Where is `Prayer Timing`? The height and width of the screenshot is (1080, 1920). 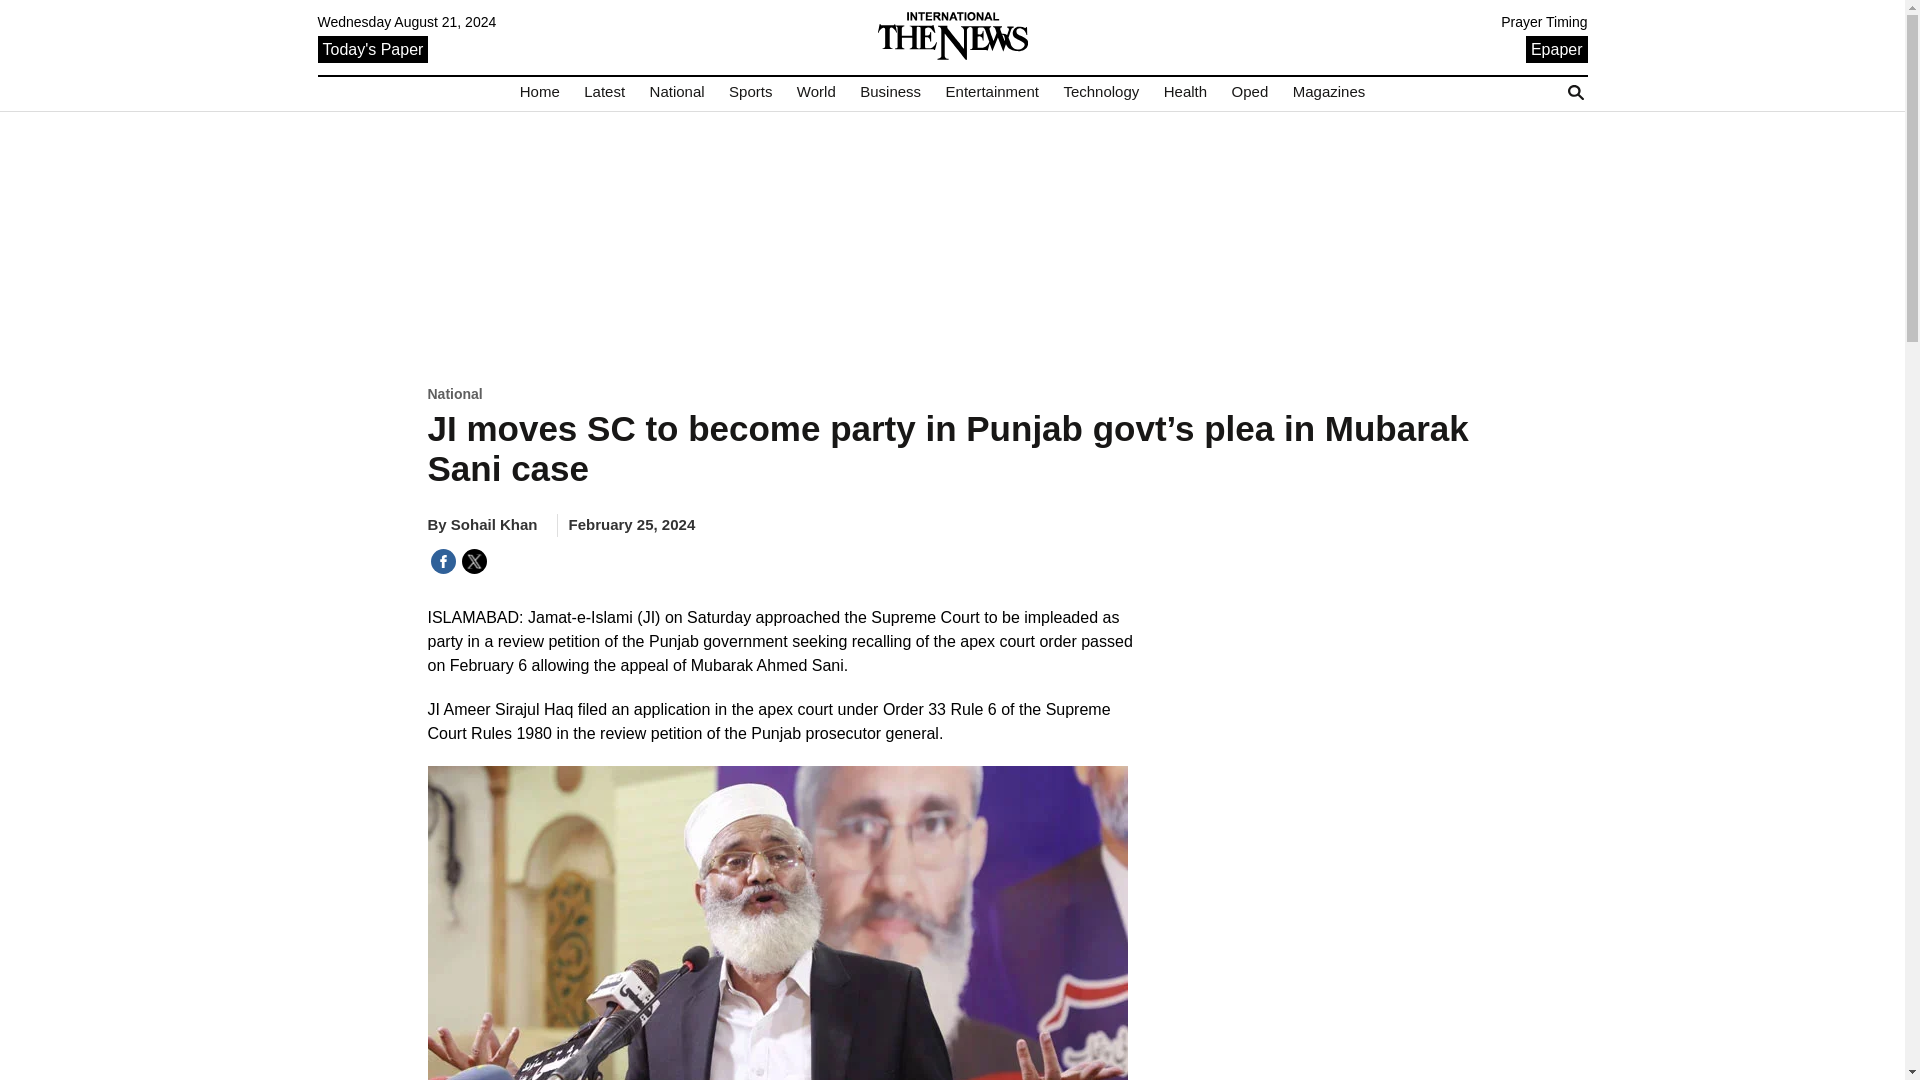
Prayer Timing is located at coordinates (1544, 22).